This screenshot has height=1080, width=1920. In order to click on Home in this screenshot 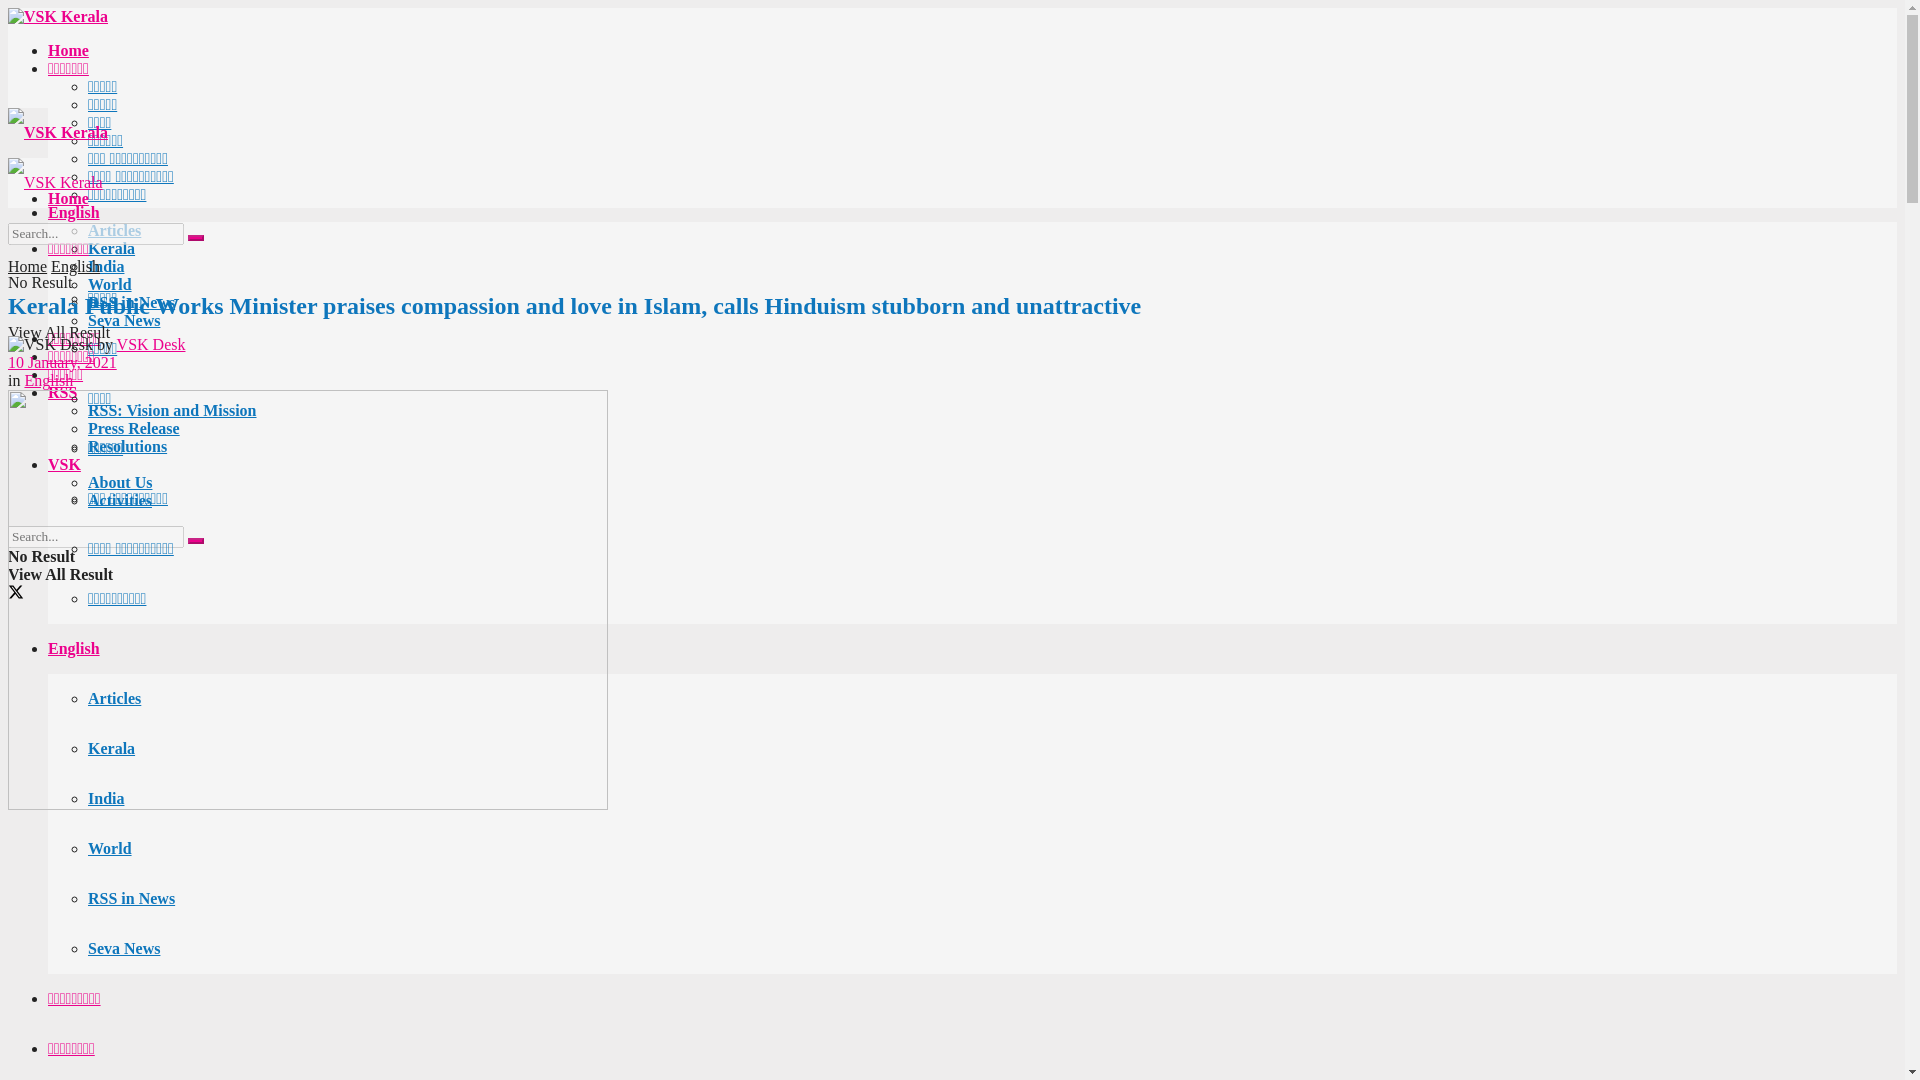, I will do `click(68, 50)`.